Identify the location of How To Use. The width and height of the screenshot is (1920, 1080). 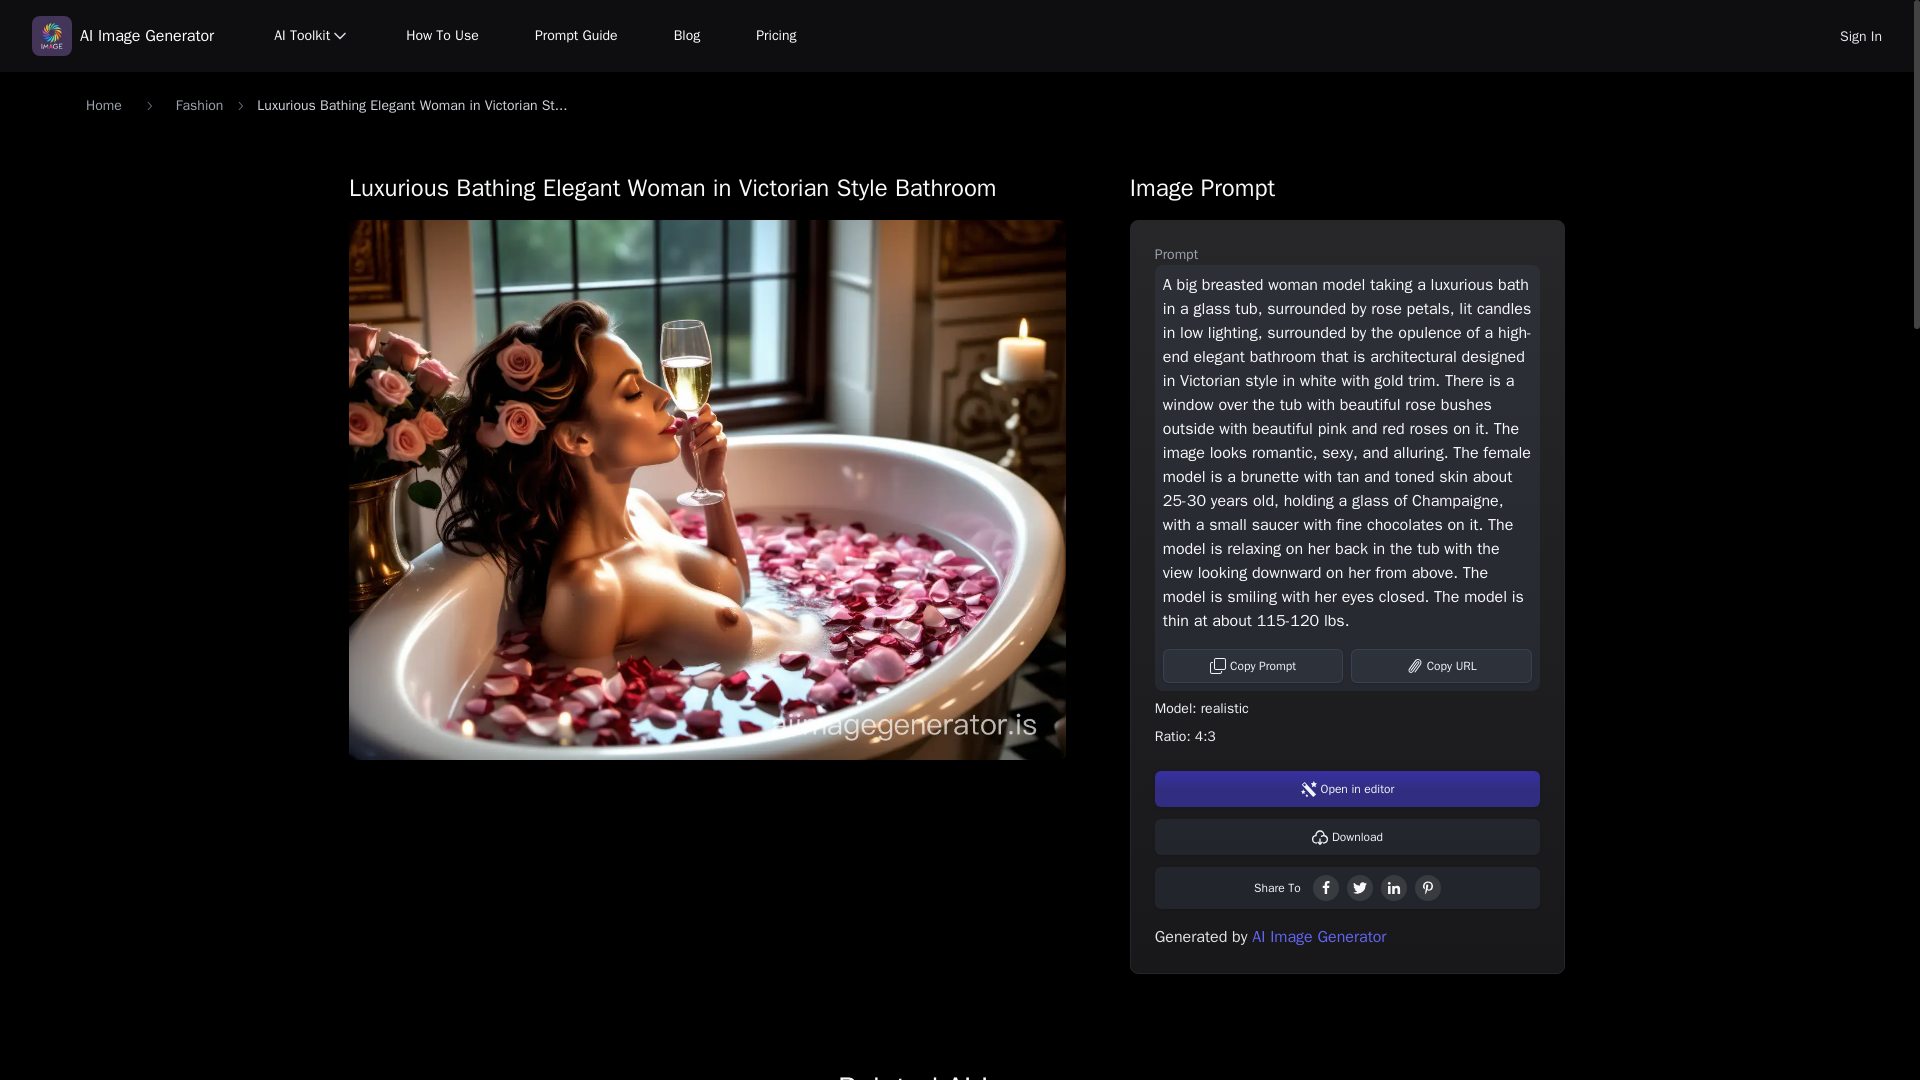
(442, 35).